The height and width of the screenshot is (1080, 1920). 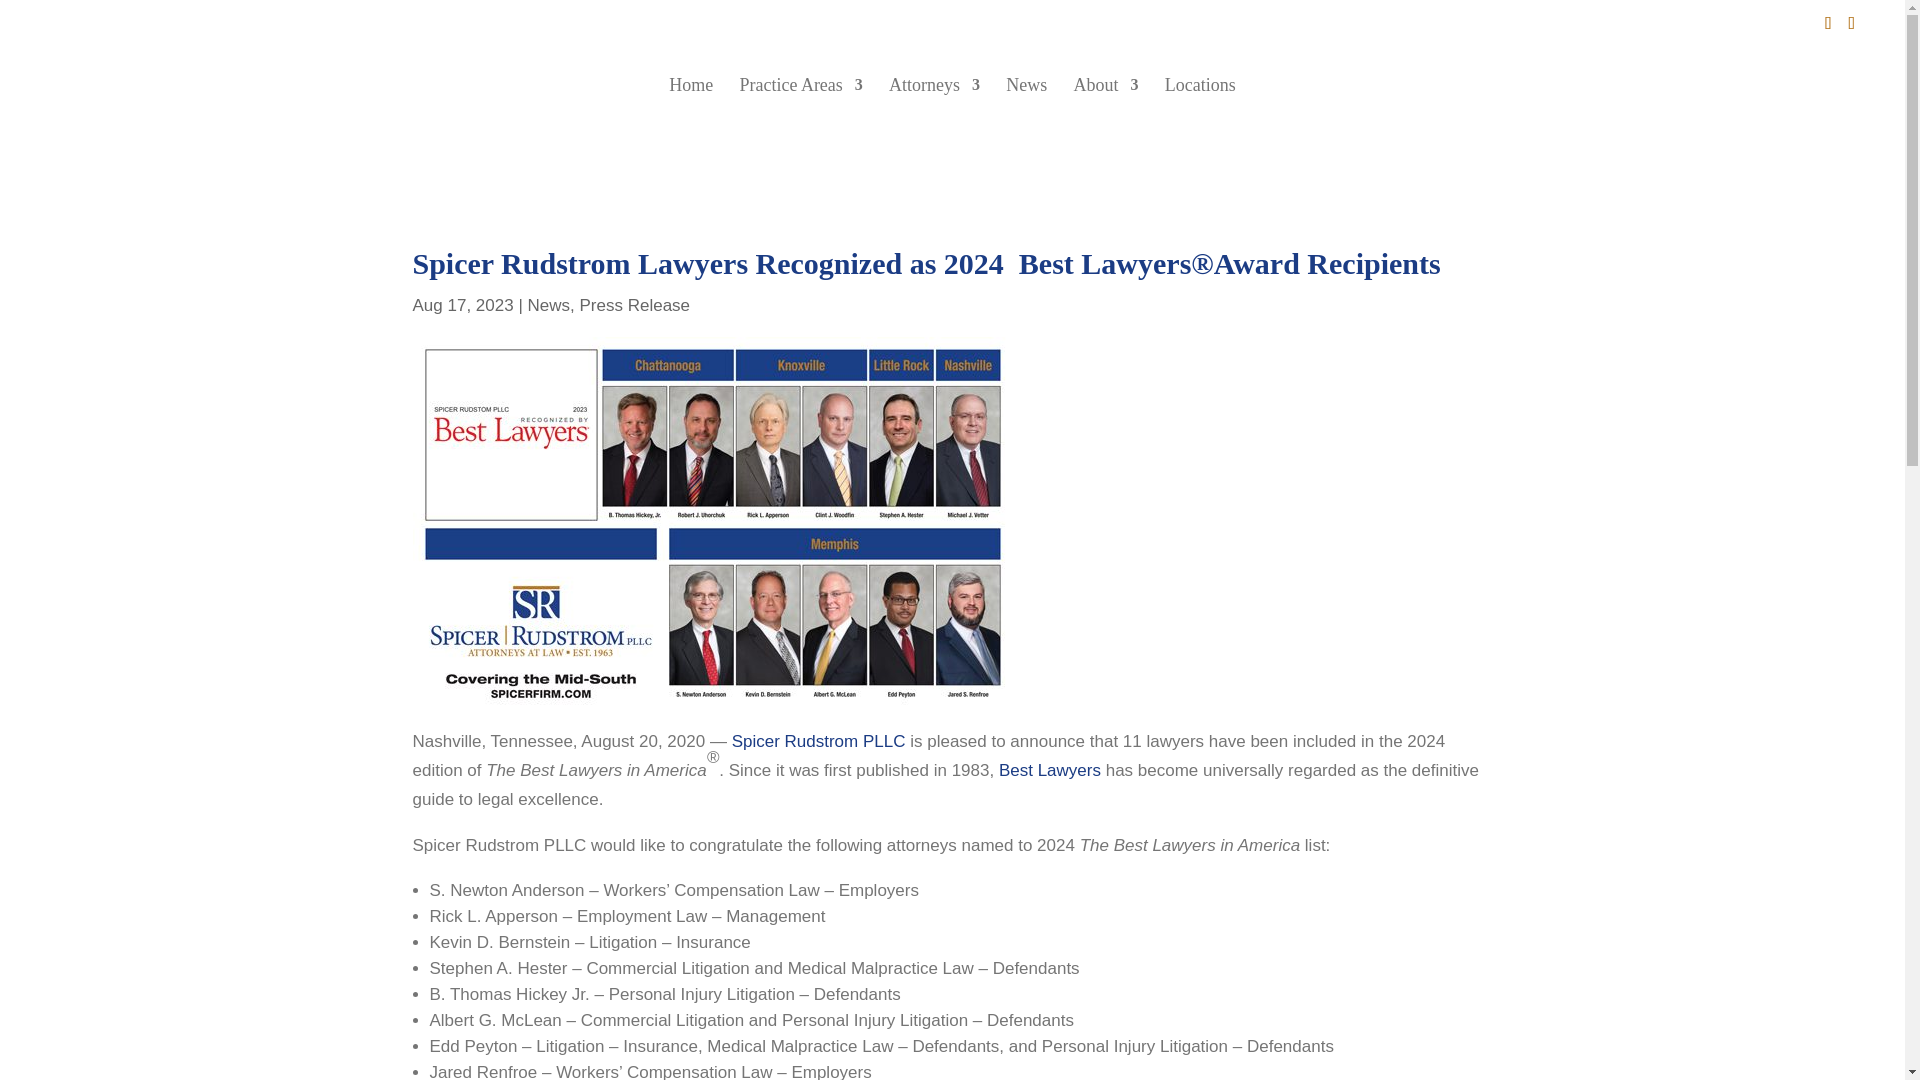 I want to click on Practice Areas, so click(x=800, y=114).